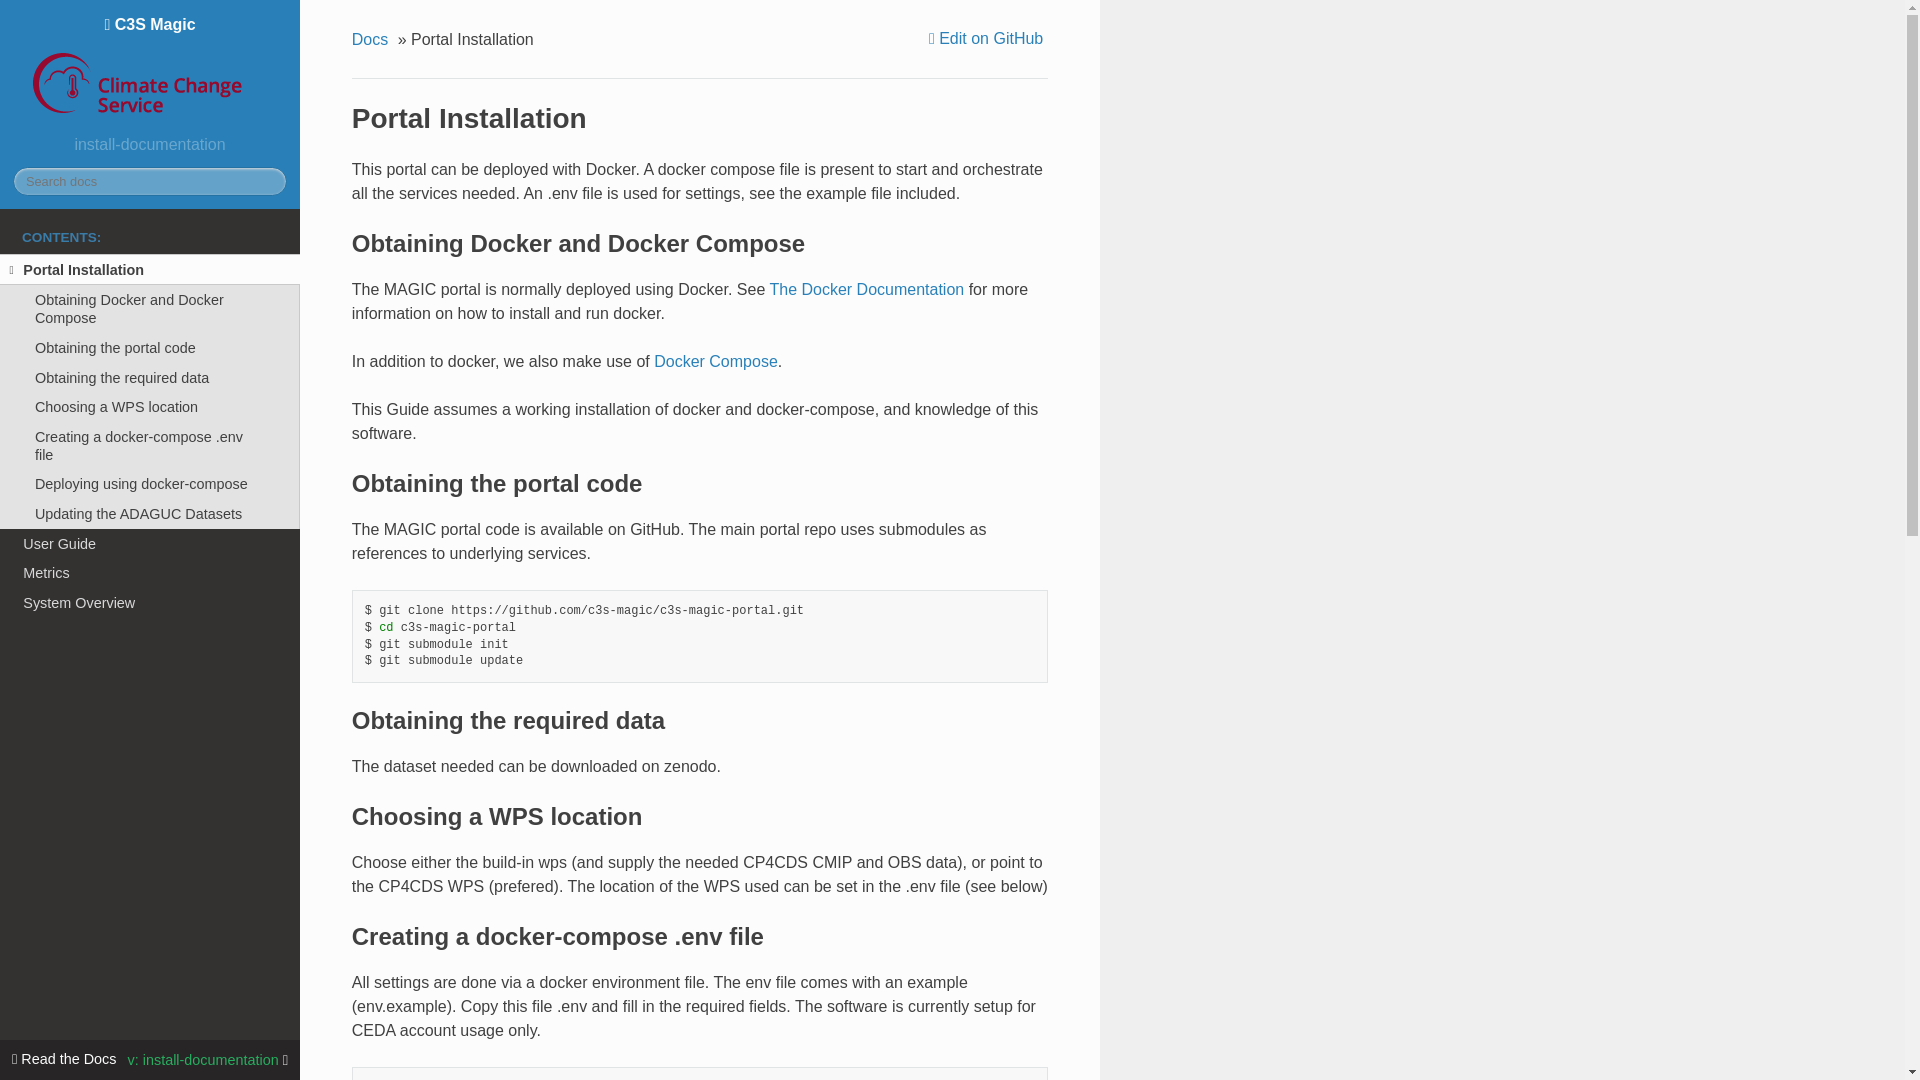 This screenshot has width=1920, height=1080. Describe the element at coordinates (372, 40) in the screenshot. I see `Docs` at that location.